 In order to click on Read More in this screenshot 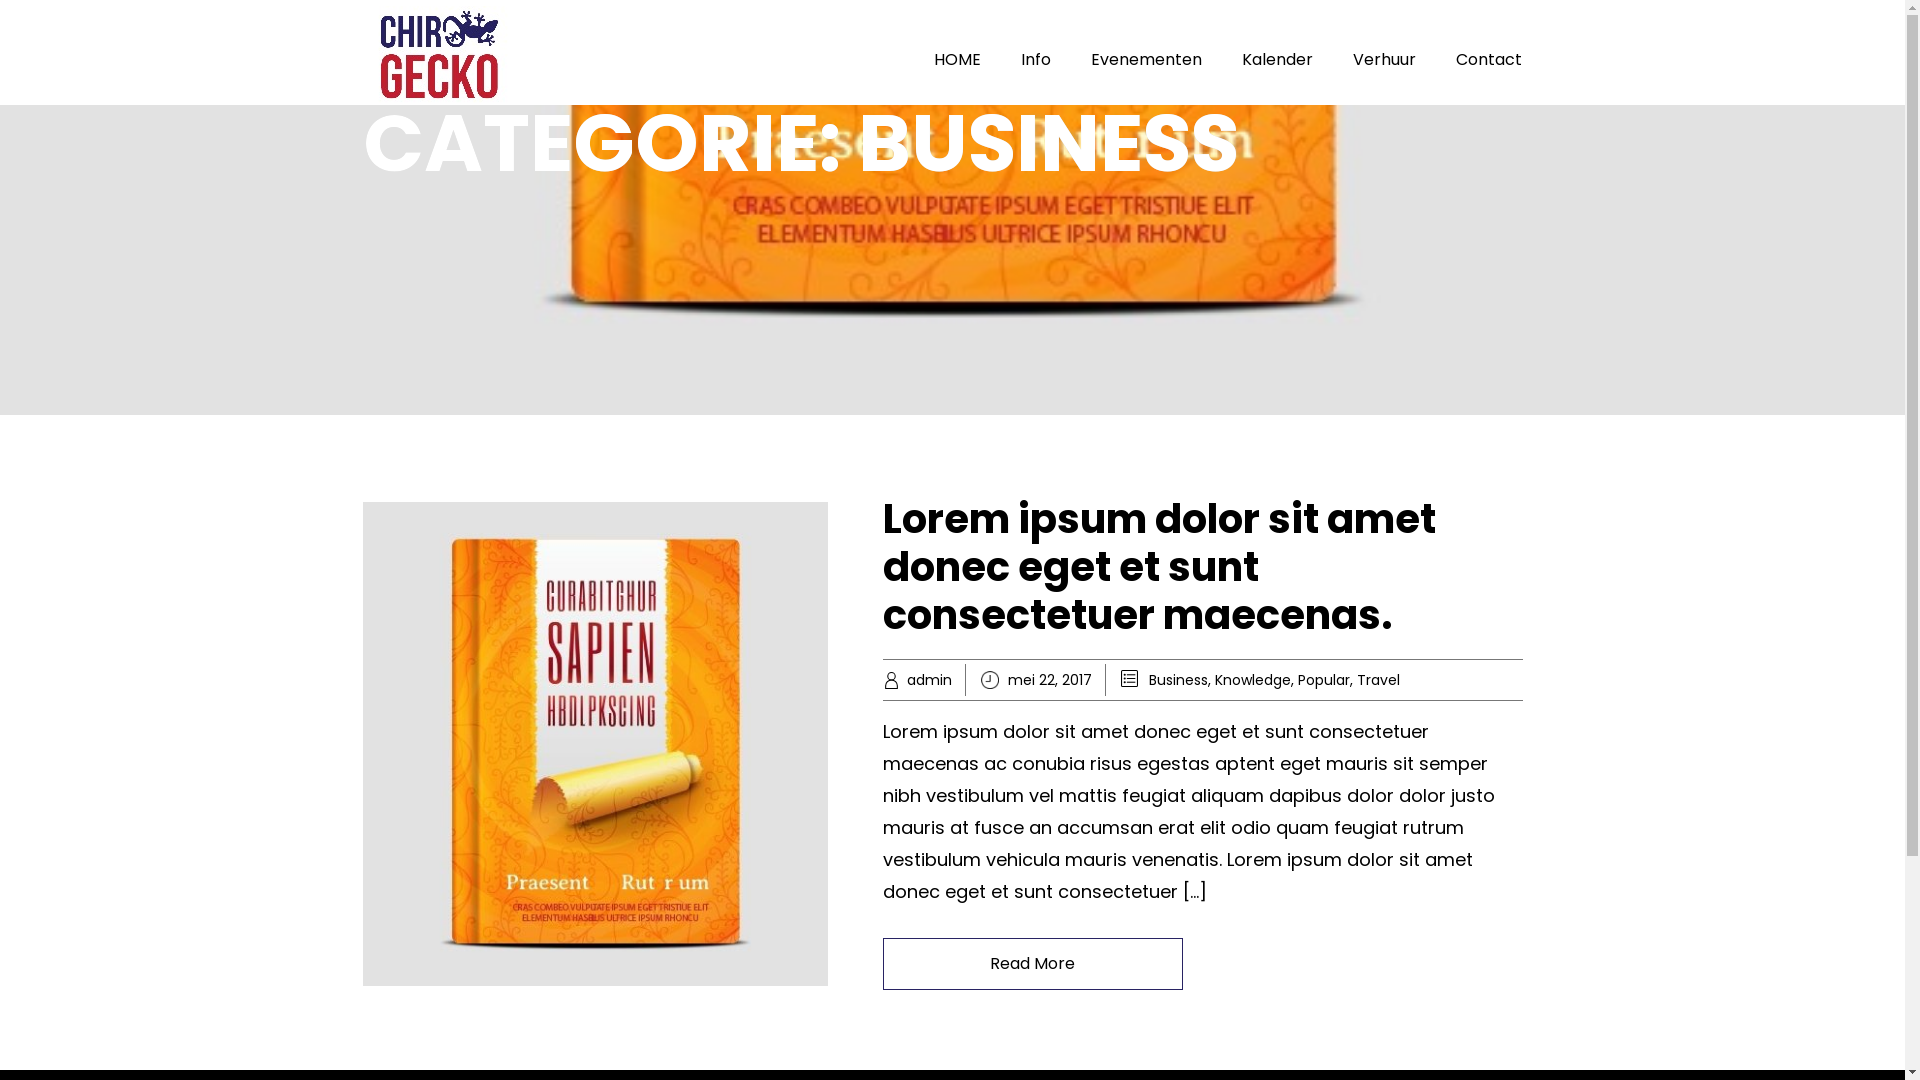, I will do `click(1032, 964)`.